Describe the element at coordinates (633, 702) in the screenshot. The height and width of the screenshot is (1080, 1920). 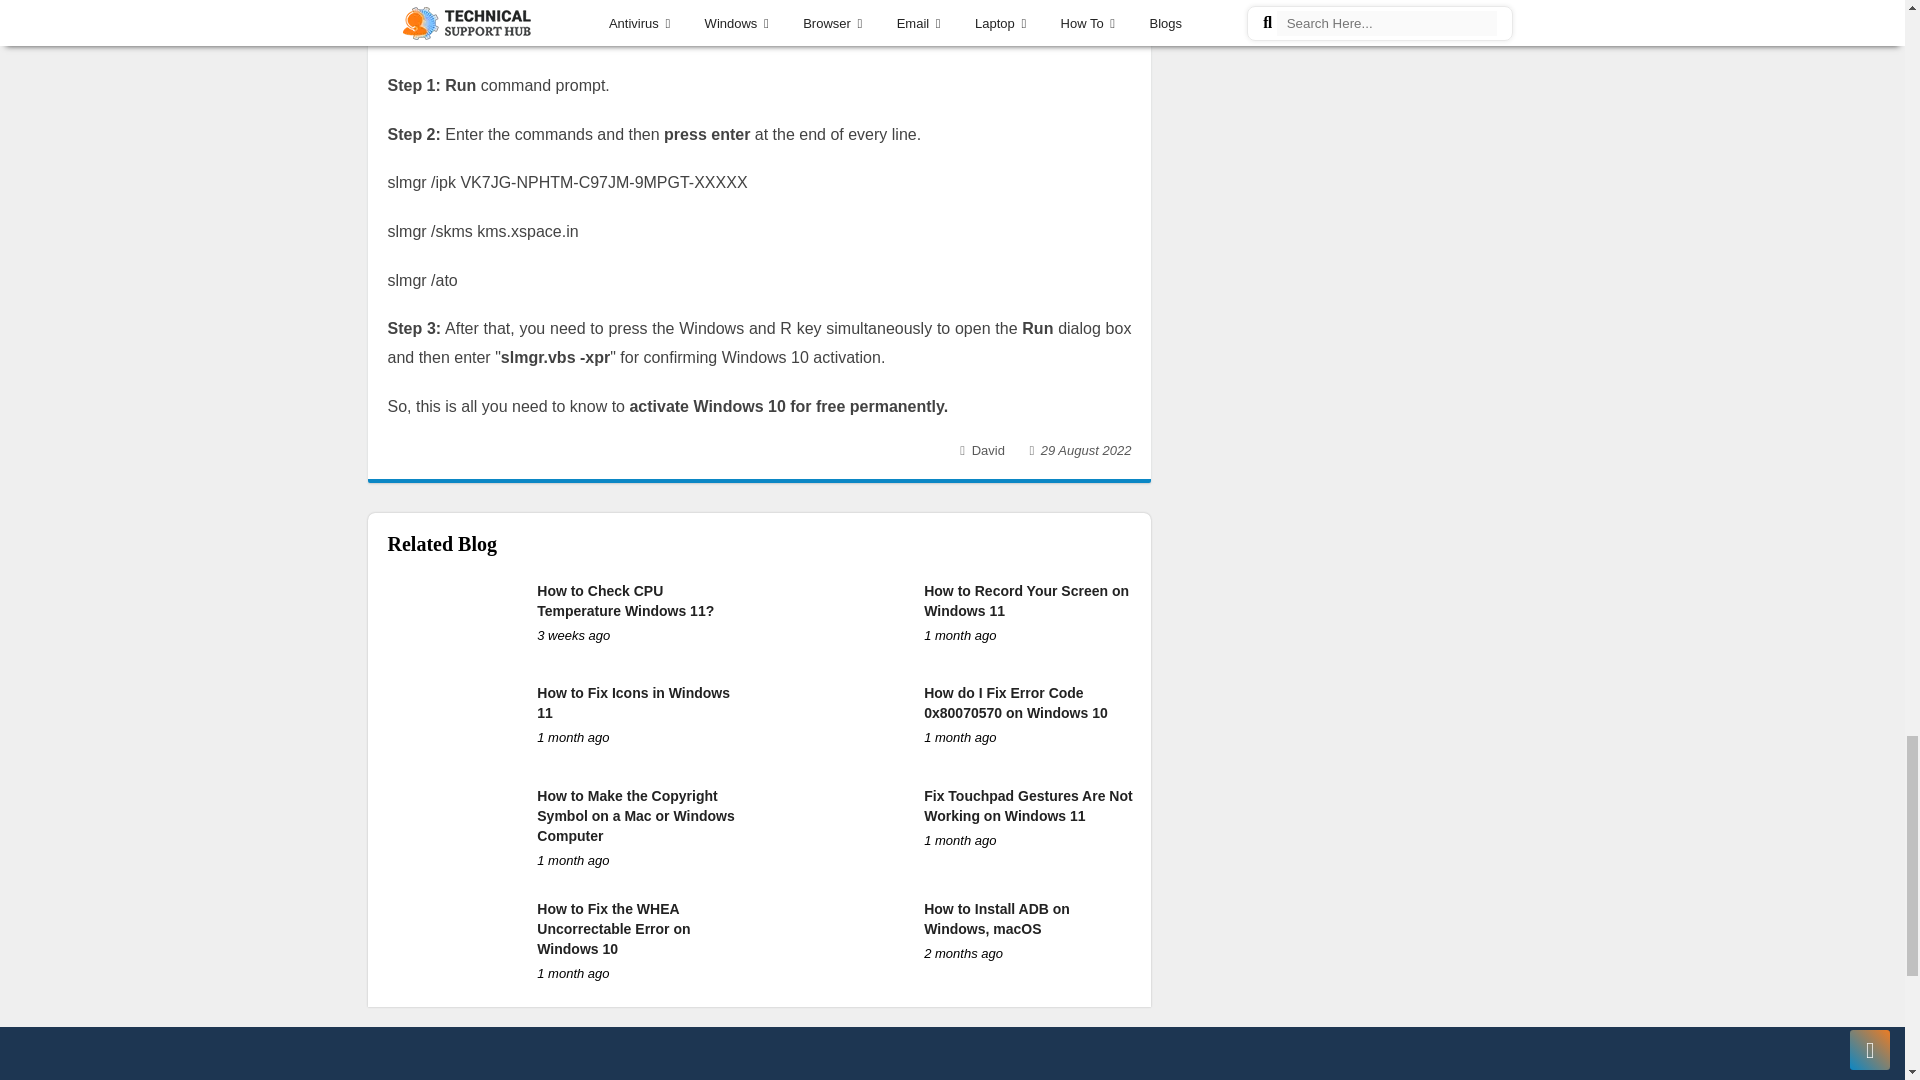
I see `How to Fix Icons in Windows 11` at that location.